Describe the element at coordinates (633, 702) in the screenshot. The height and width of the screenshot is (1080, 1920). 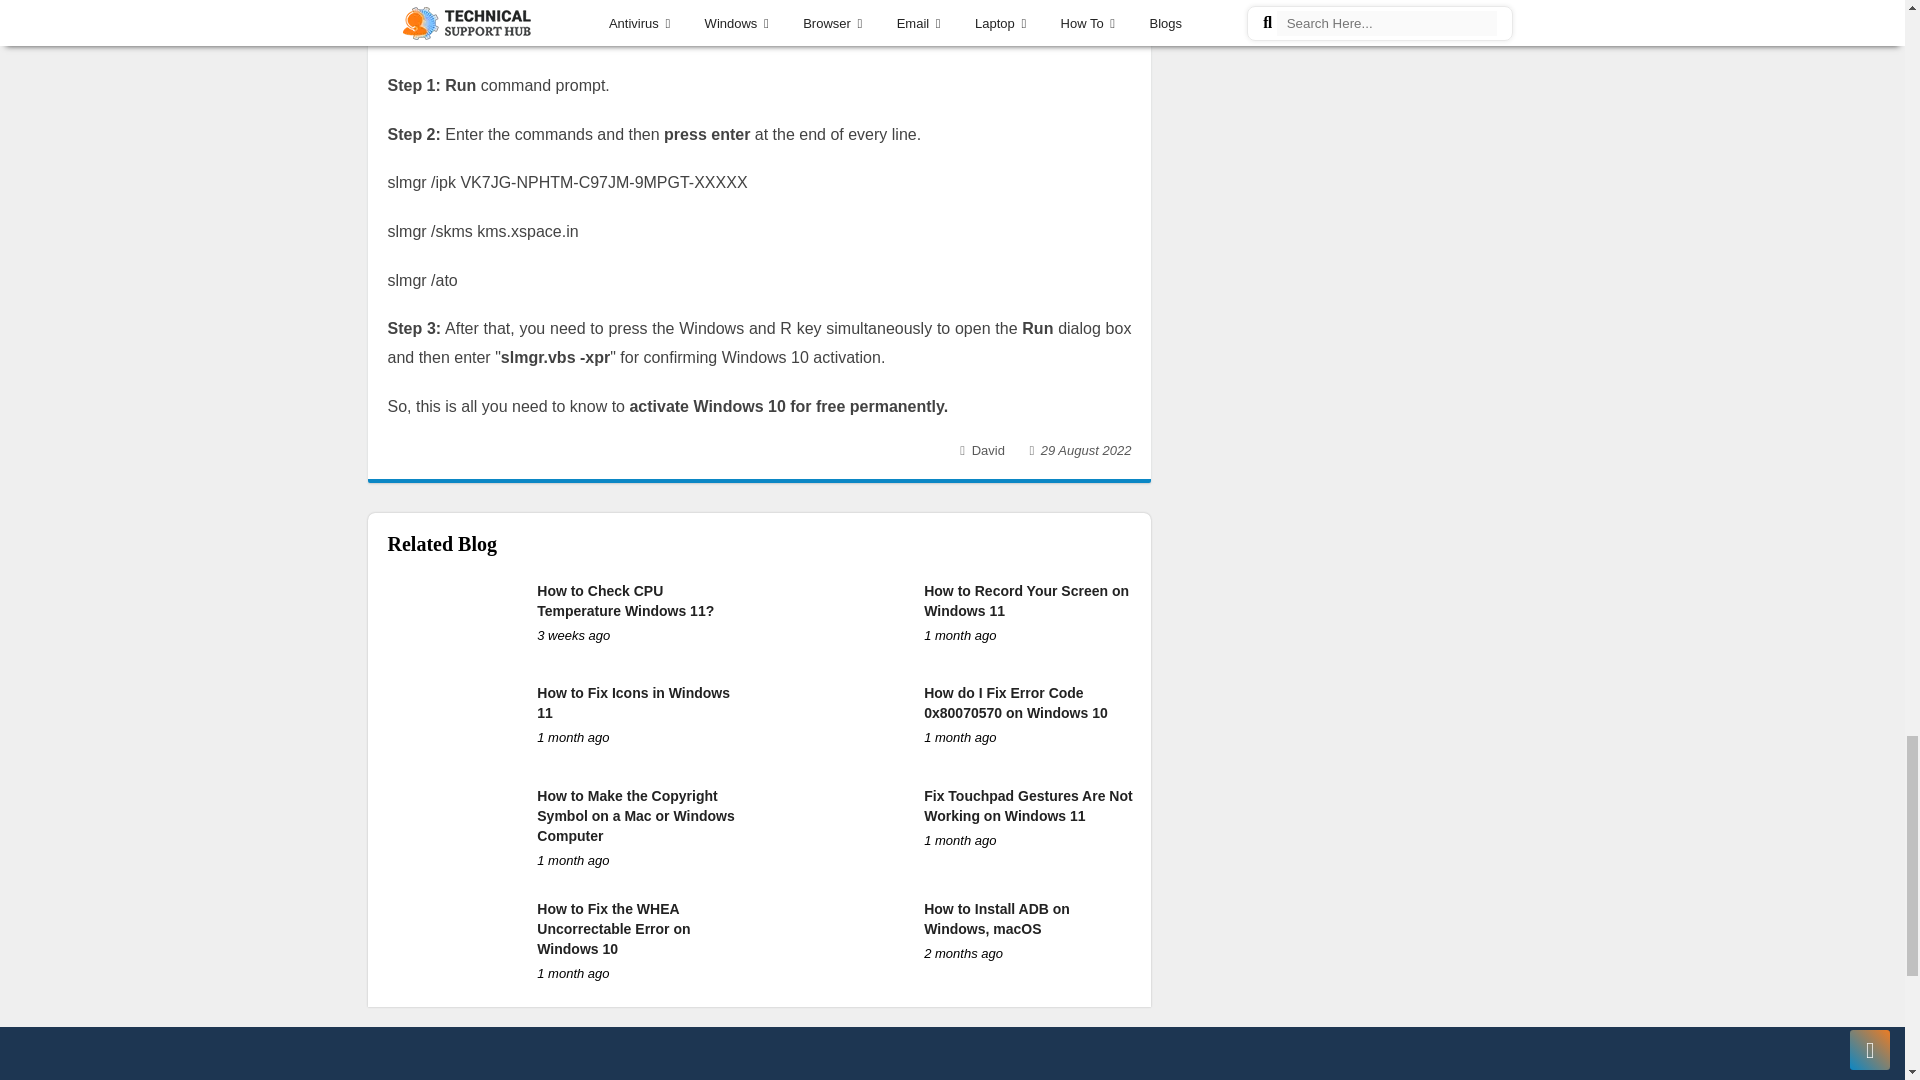
I see `How to Fix Icons in Windows 11` at that location.